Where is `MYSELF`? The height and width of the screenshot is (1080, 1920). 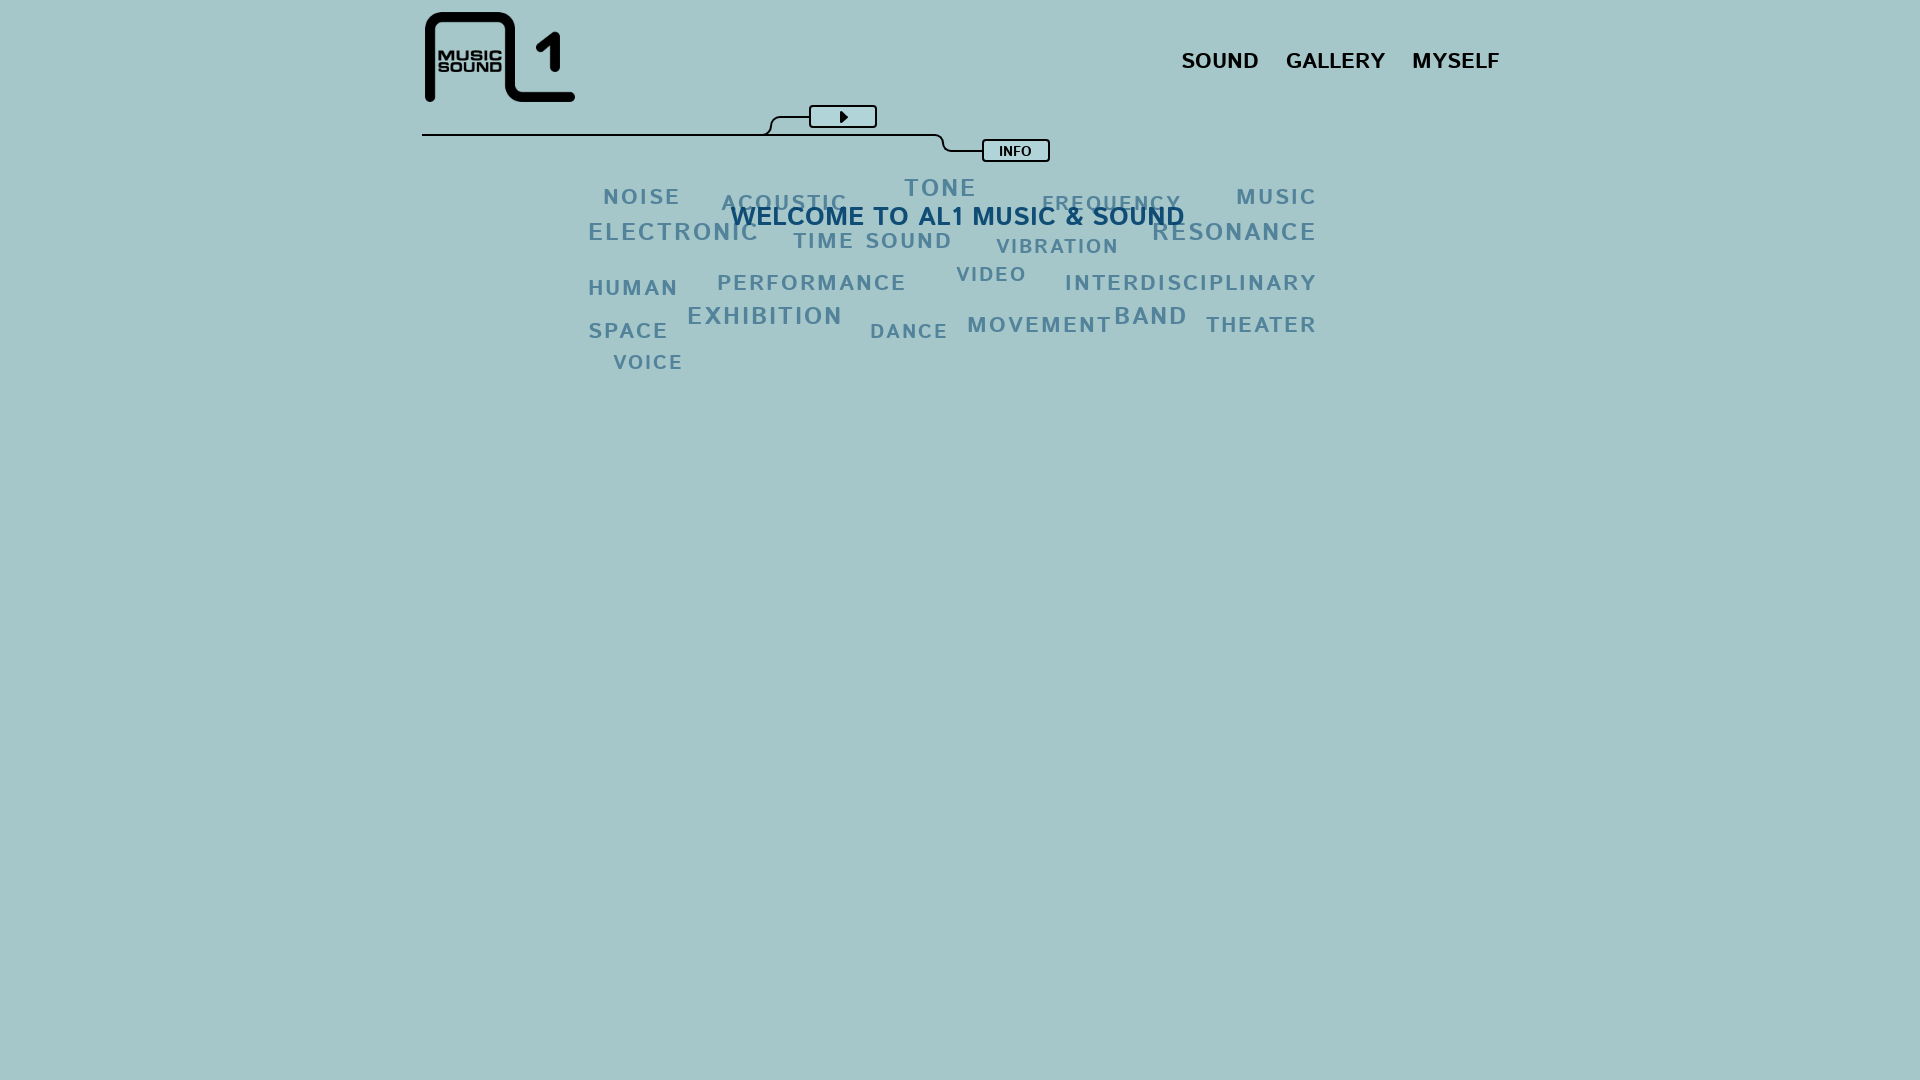 MYSELF is located at coordinates (1456, 62).